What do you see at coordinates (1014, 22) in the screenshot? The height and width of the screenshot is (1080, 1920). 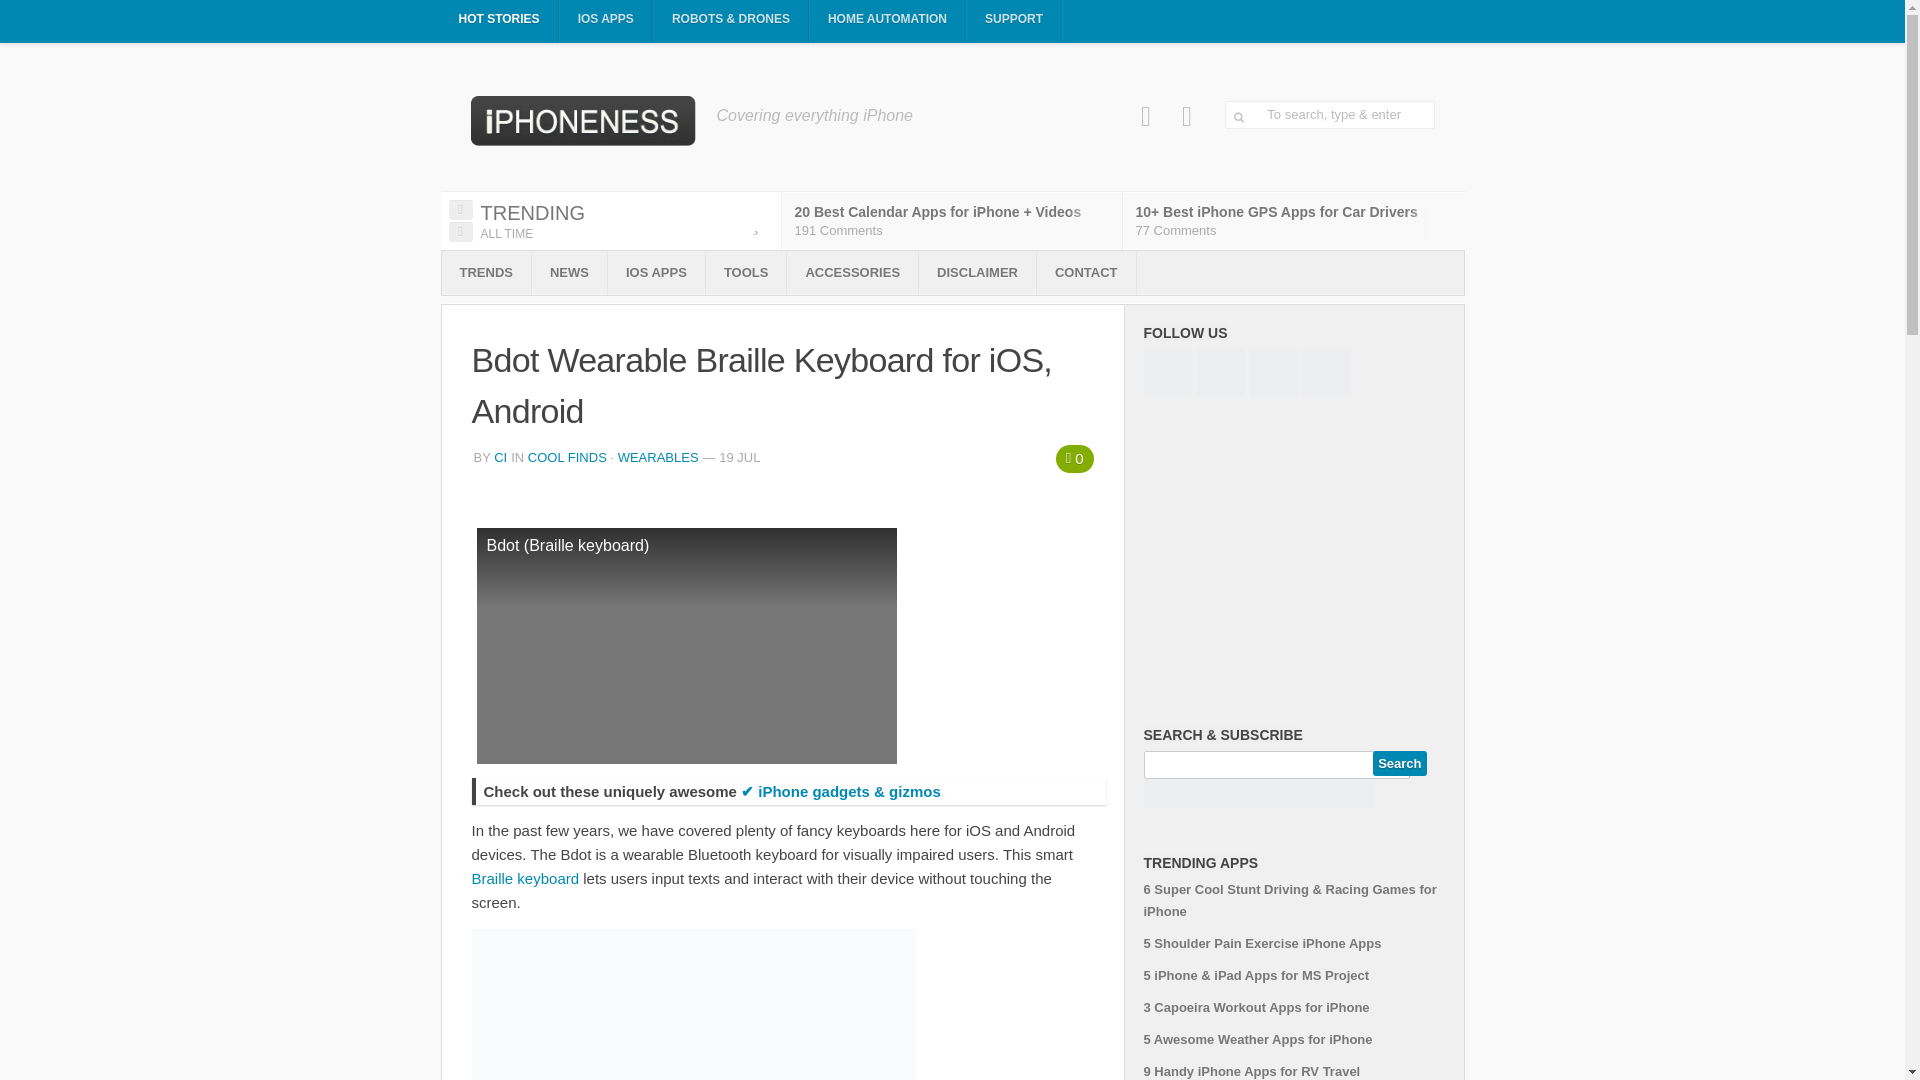 I see `SUPPORT` at bounding box center [1014, 22].